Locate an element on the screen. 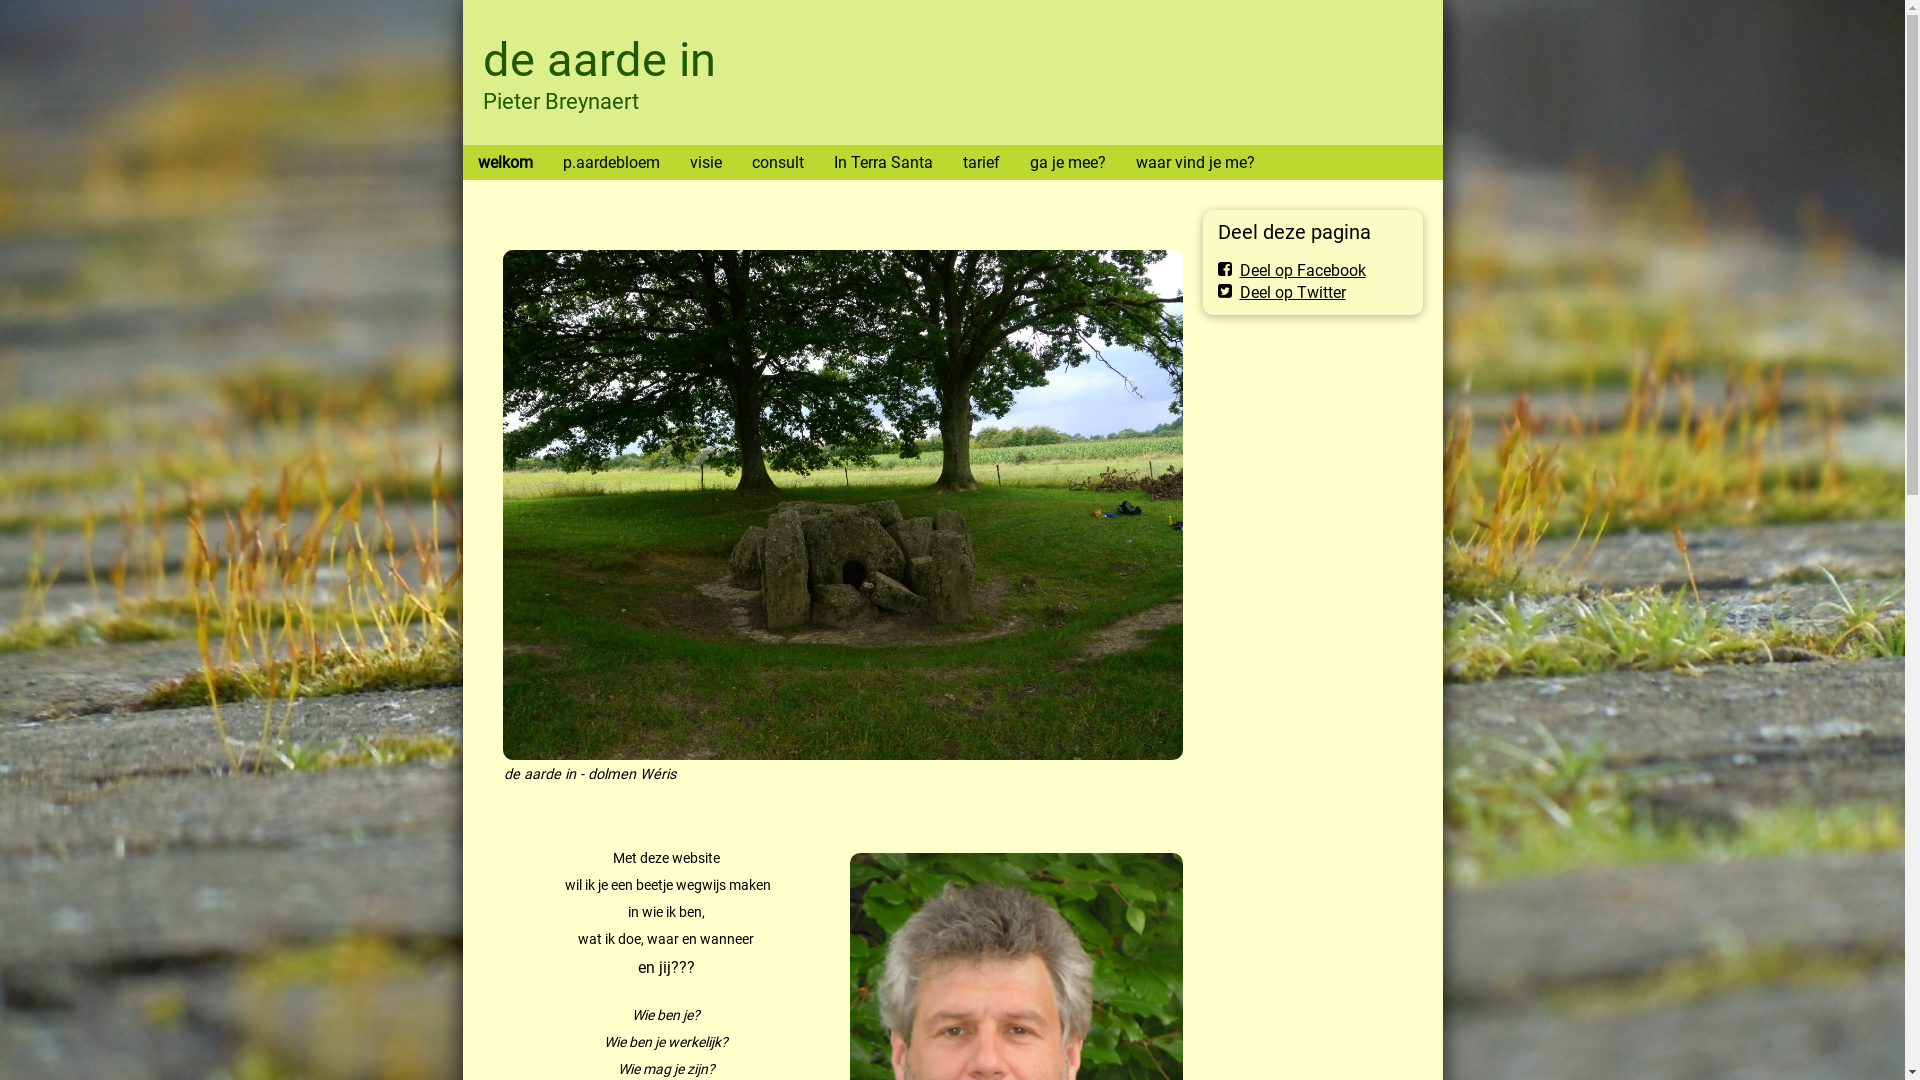  Deel op Twitter is located at coordinates (1282, 292).